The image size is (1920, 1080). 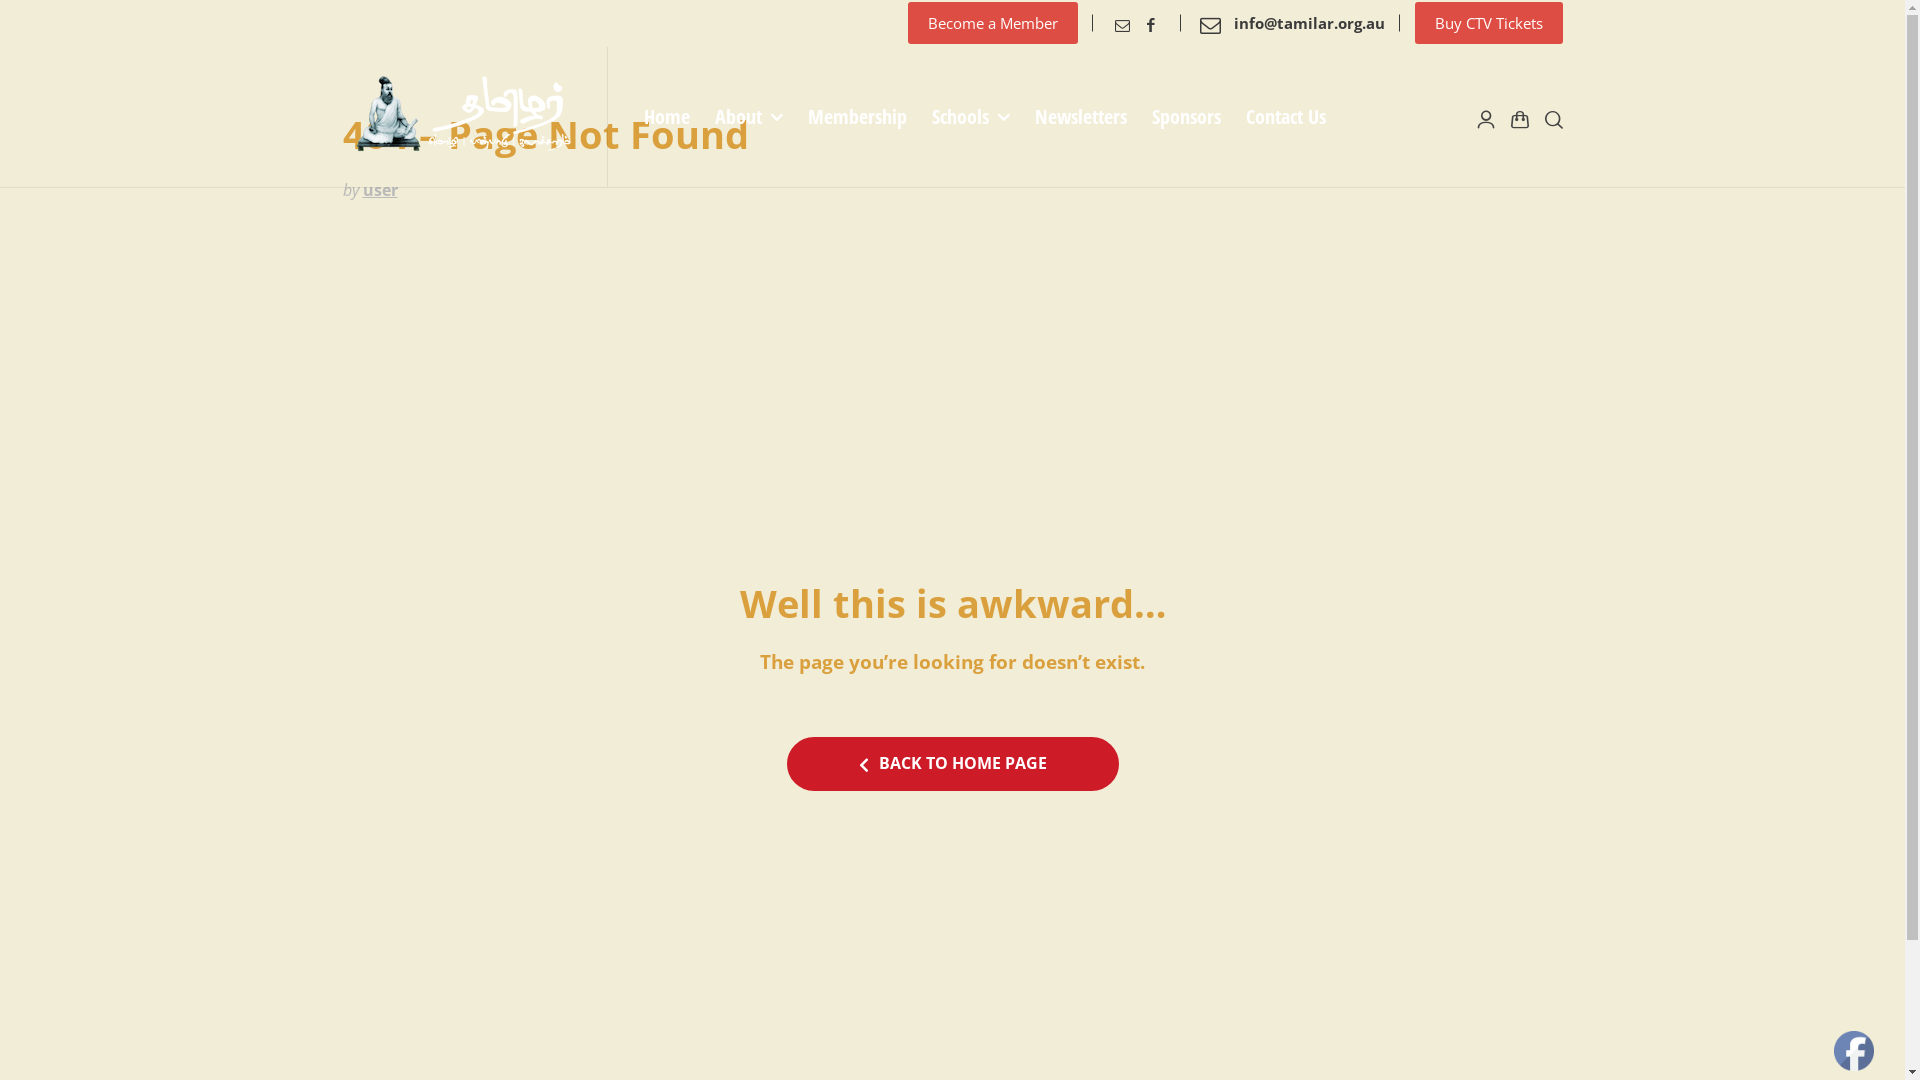 I want to click on BACK TO HOME PAGE, so click(x=952, y=764).